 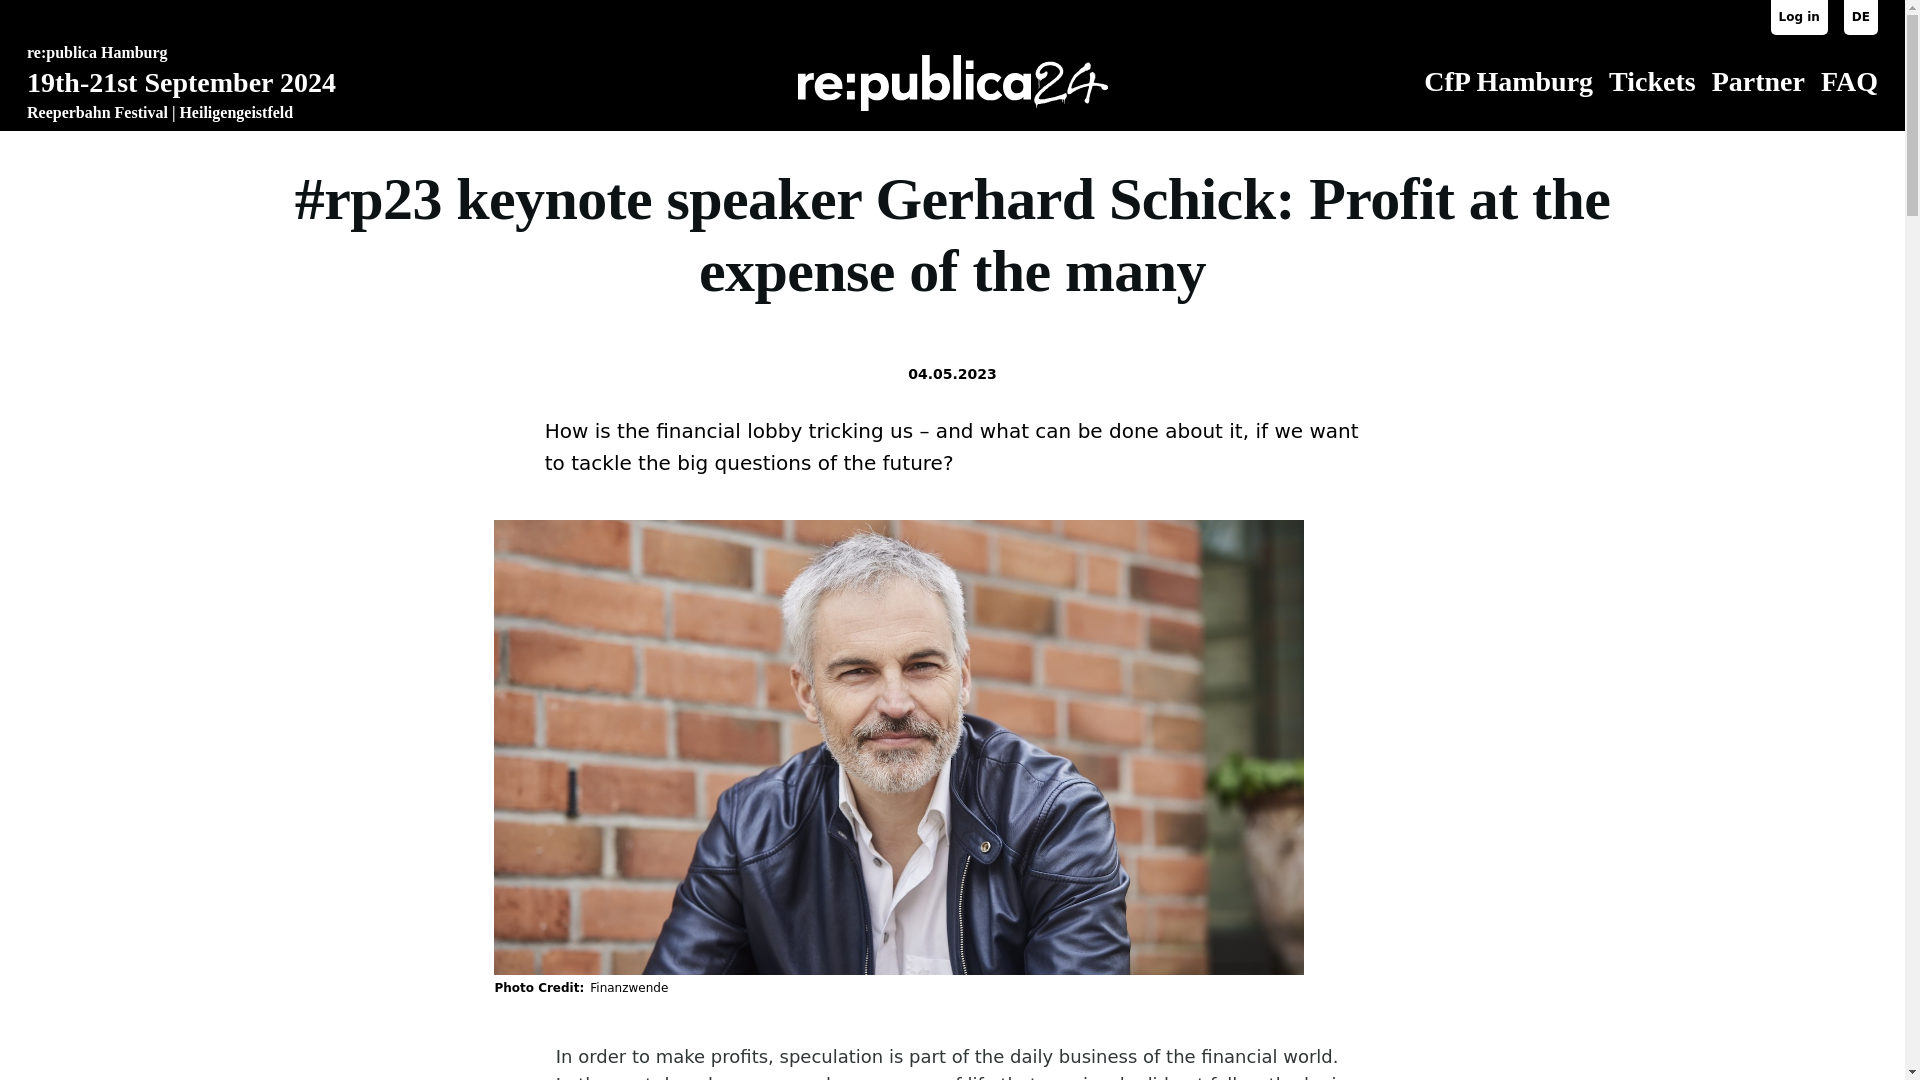 What do you see at coordinates (1798, 17) in the screenshot?
I see `Log in` at bounding box center [1798, 17].